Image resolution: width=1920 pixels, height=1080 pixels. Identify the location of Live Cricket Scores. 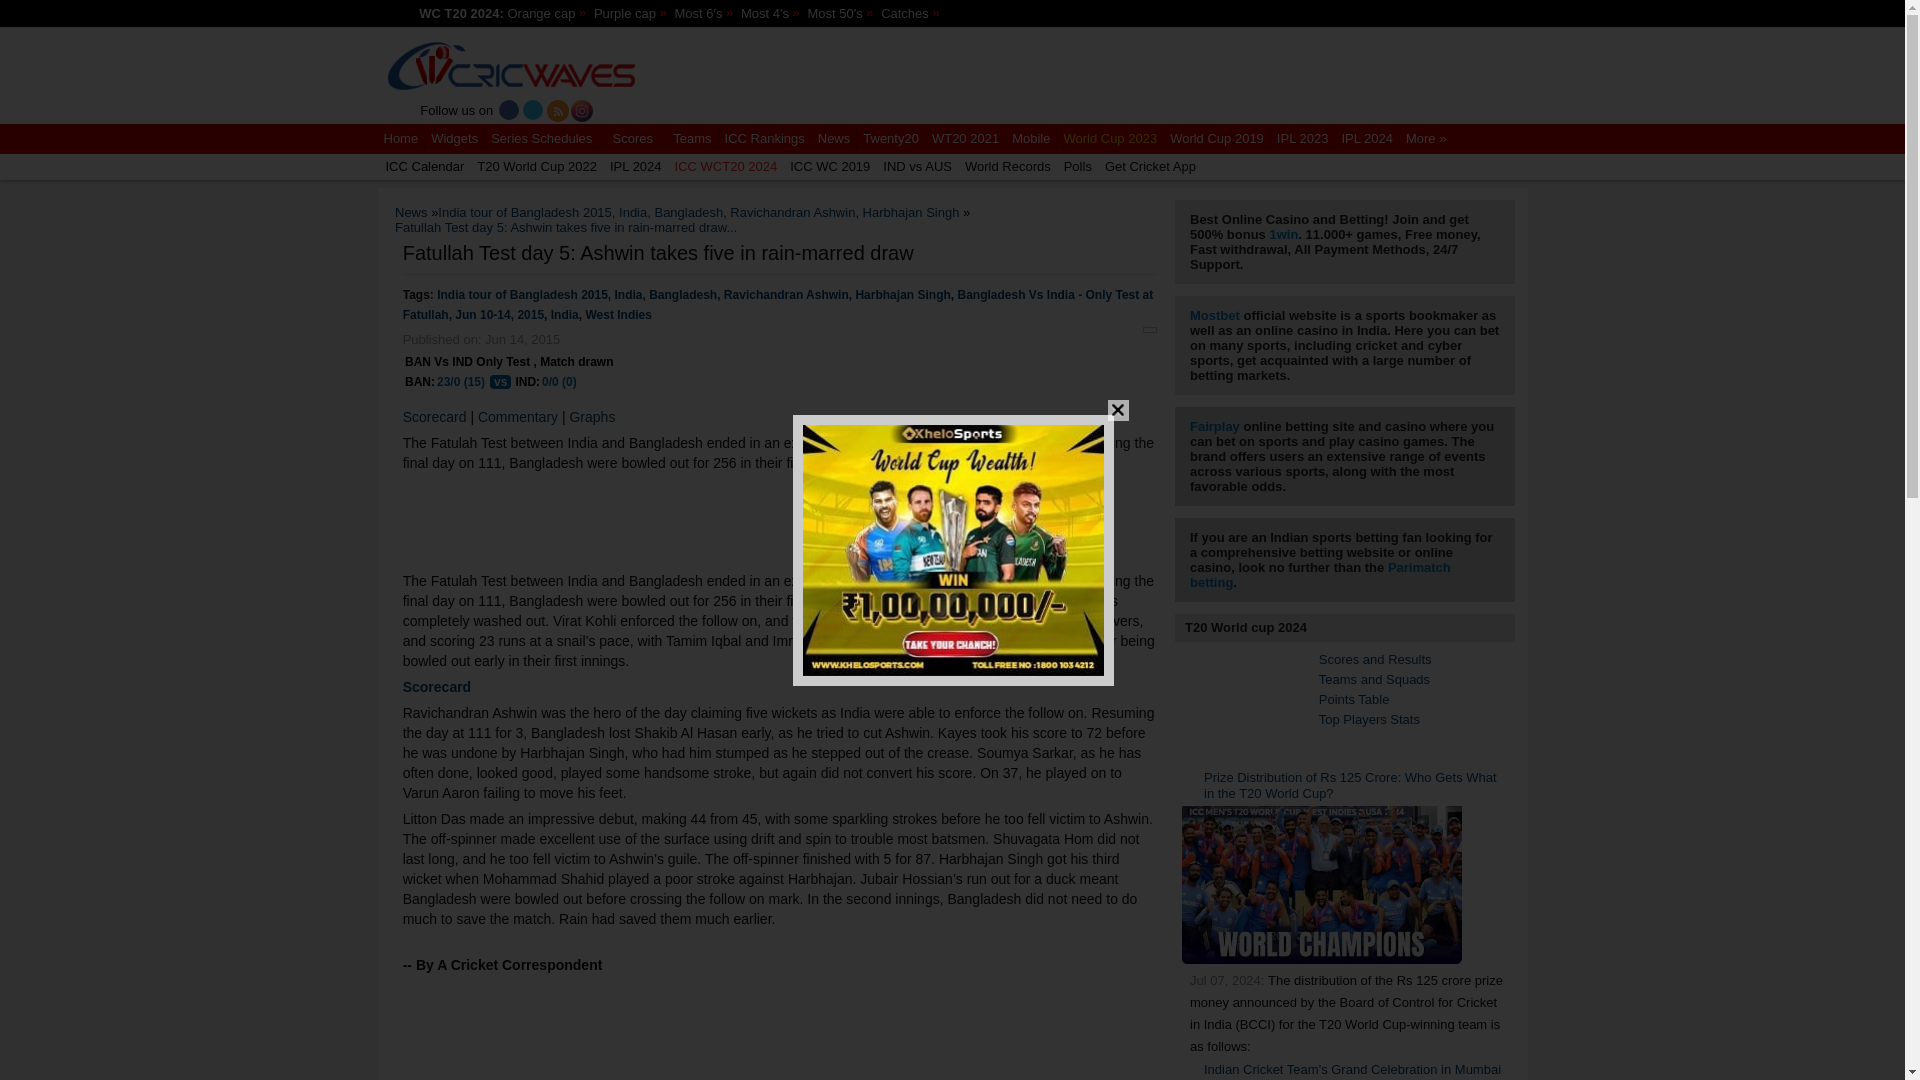
(510, 69).